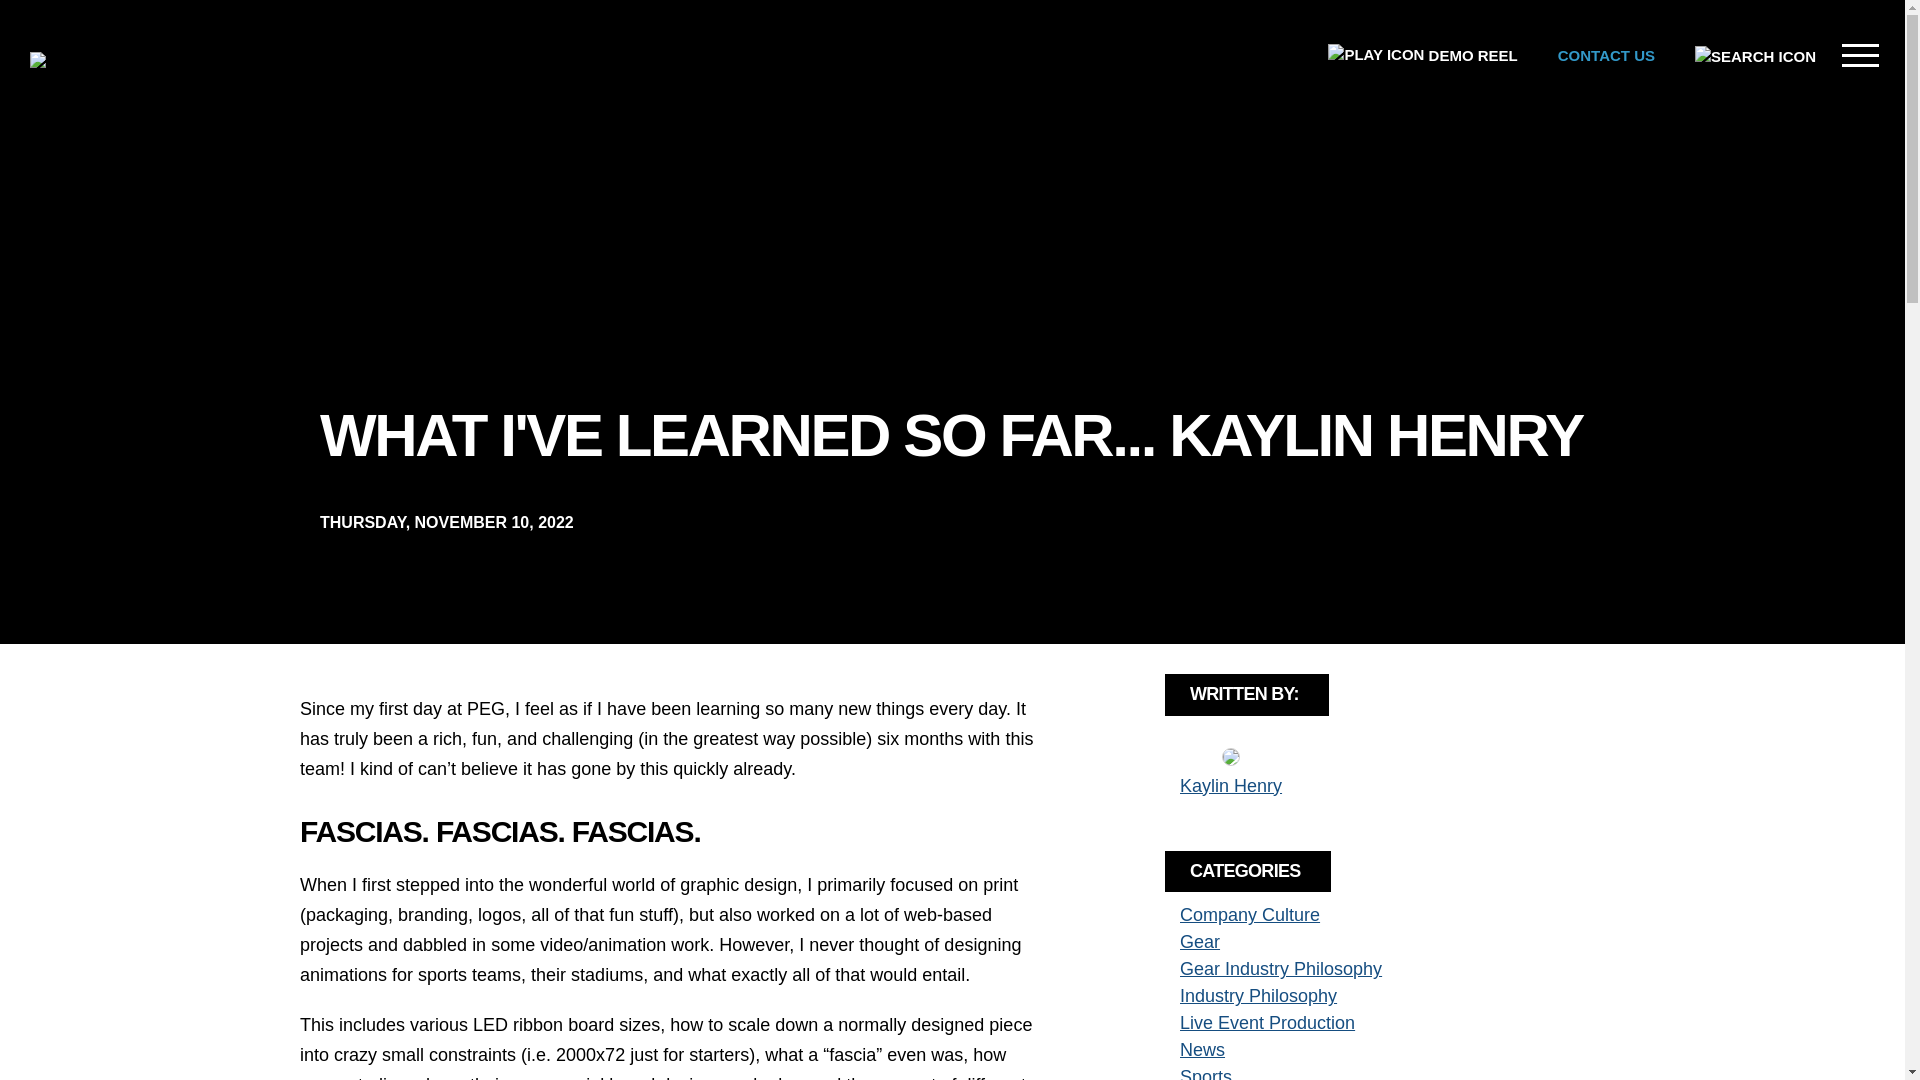  Describe the element at coordinates (1268, 1022) in the screenshot. I see `Live Event Production` at that location.